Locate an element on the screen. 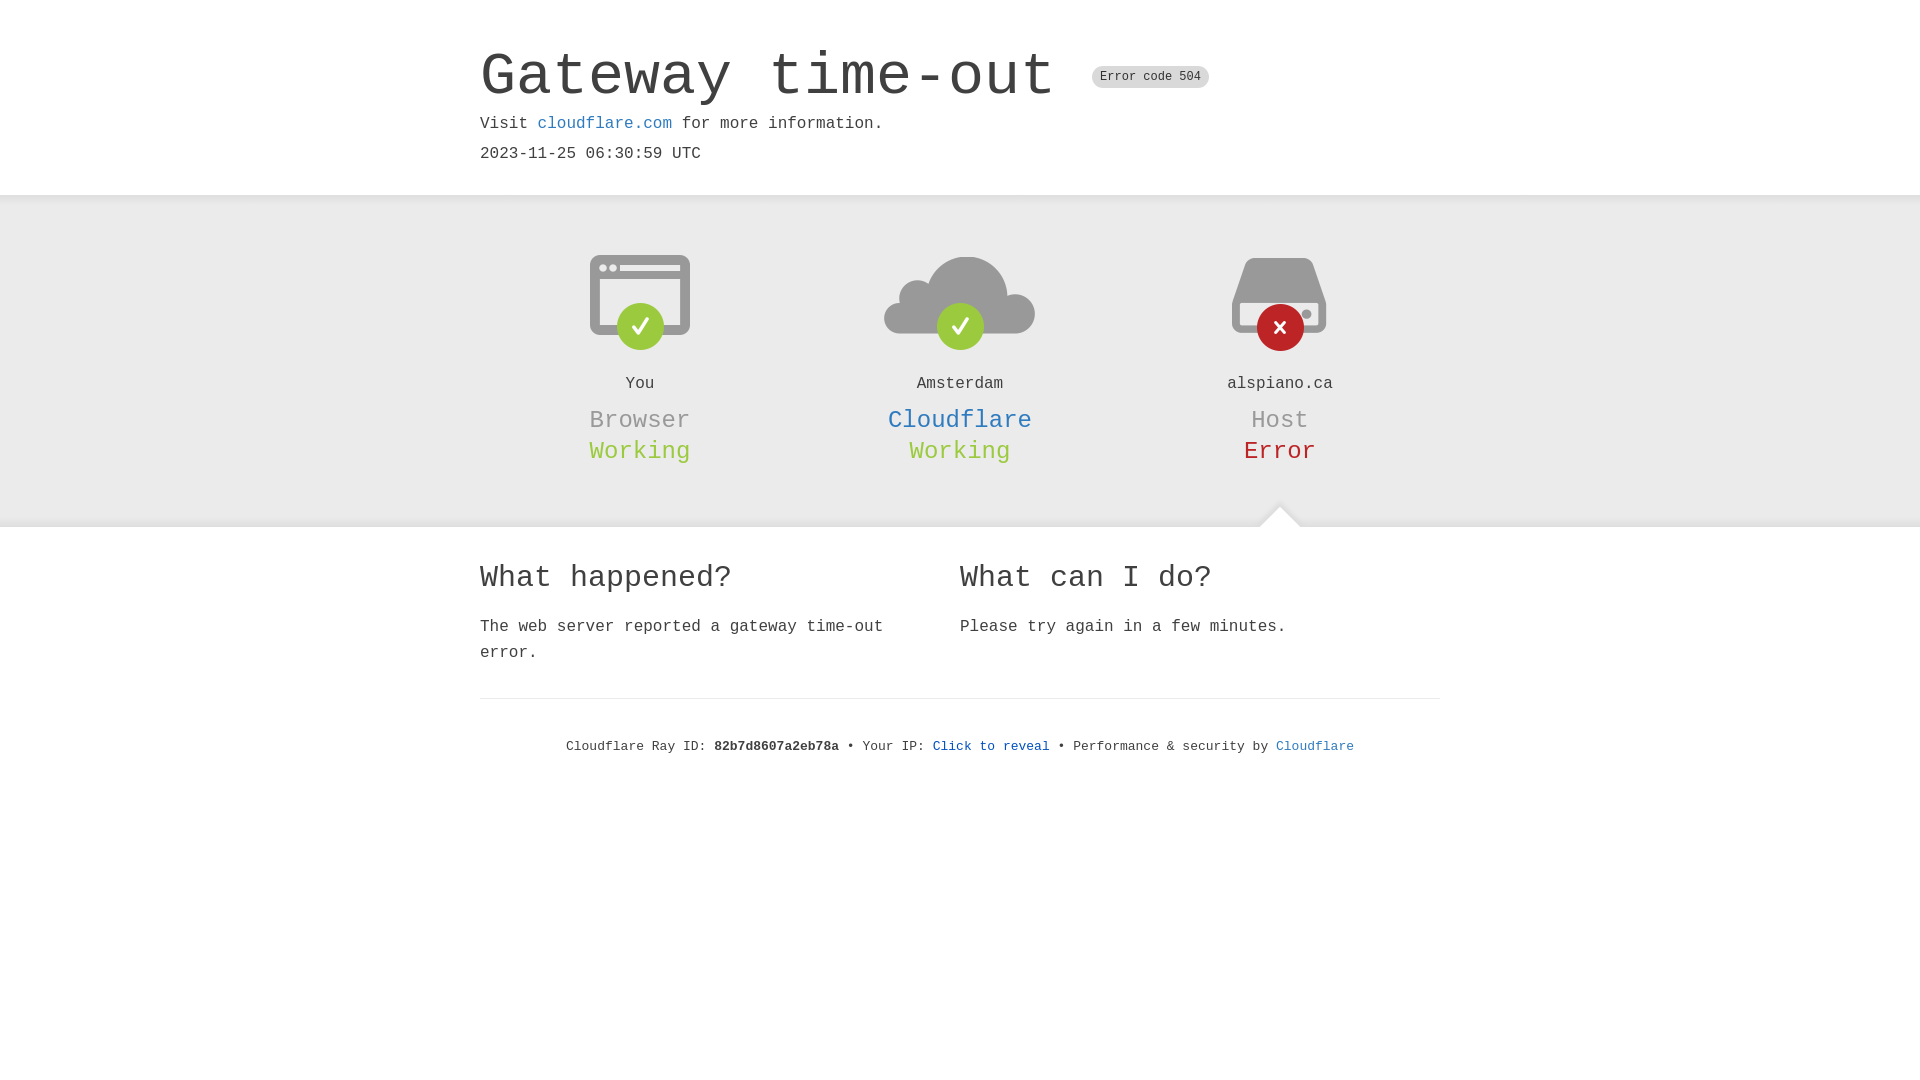 The image size is (1920, 1080). Click to reveal is located at coordinates (992, 746).